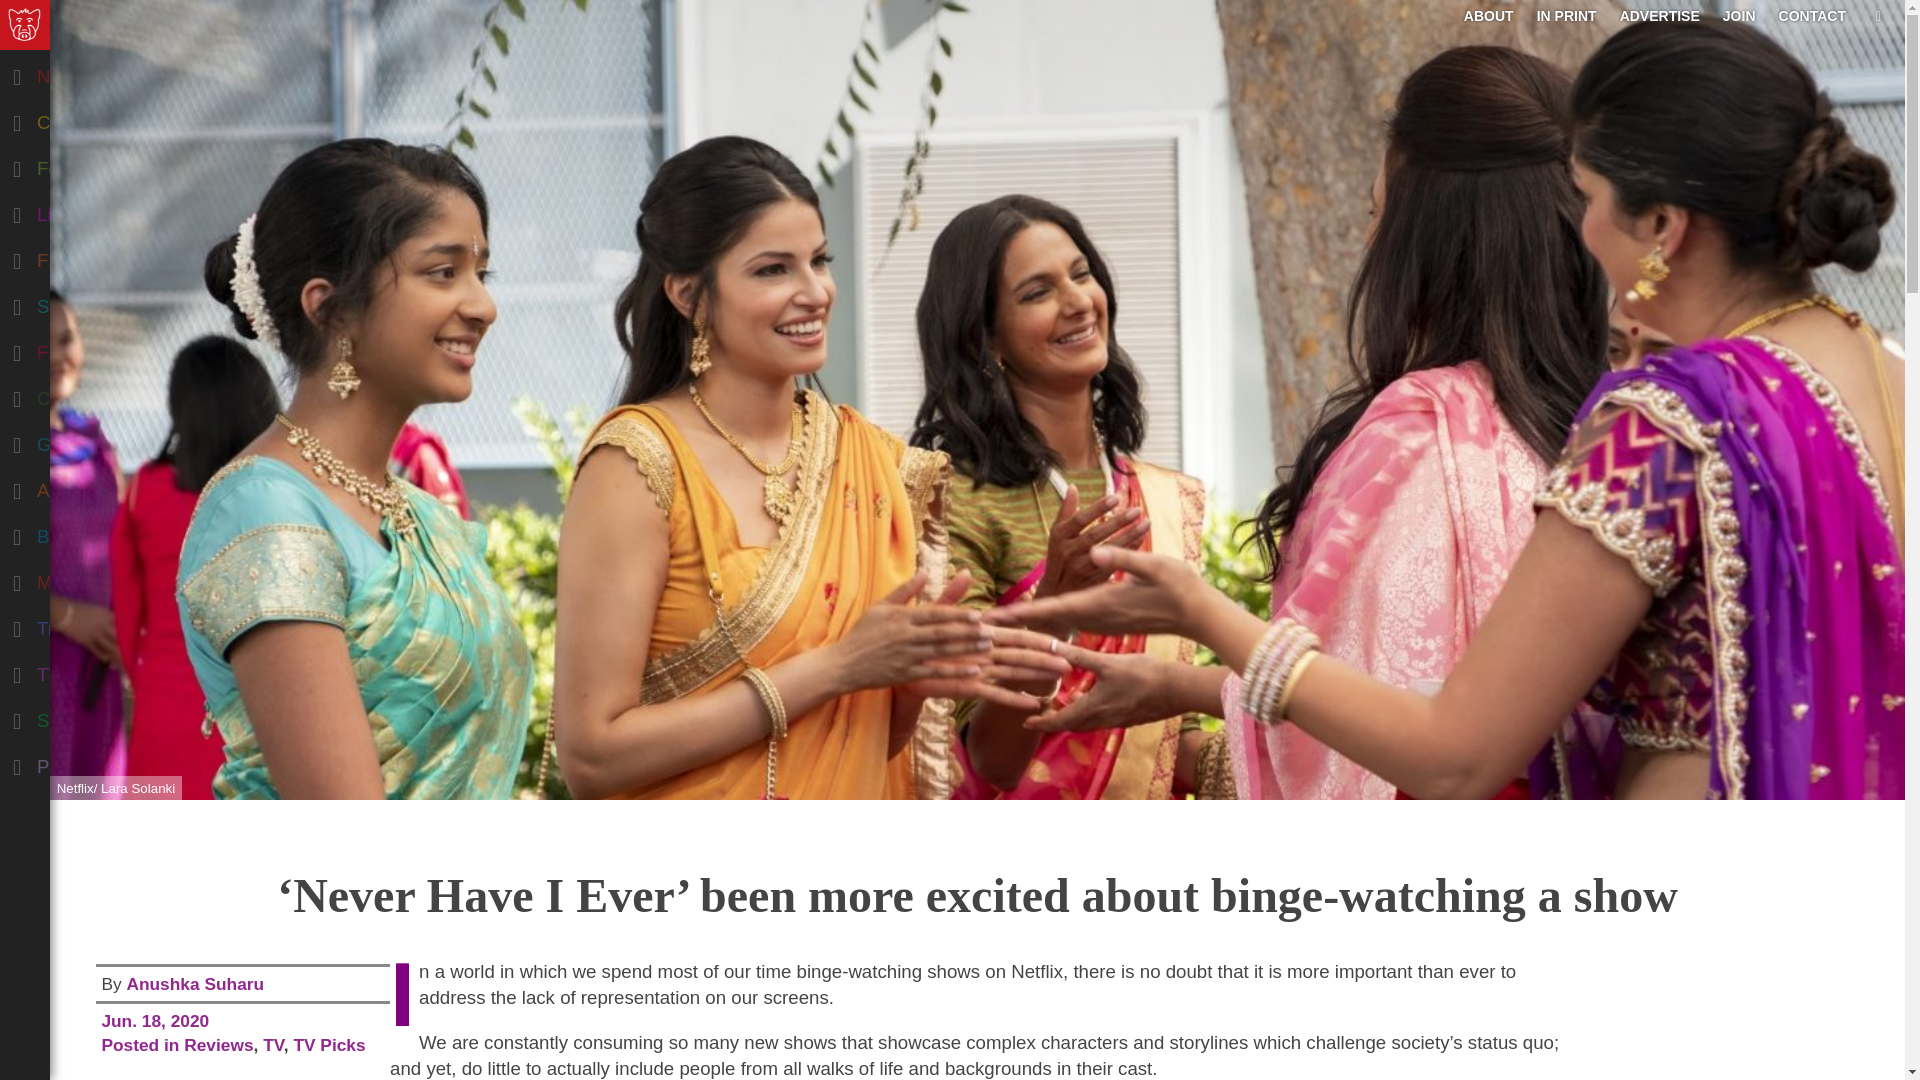 This screenshot has height=1080, width=1920. What do you see at coordinates (104, 394) in the screenshot?
I see `Climate` at bounding box center [104, 394].